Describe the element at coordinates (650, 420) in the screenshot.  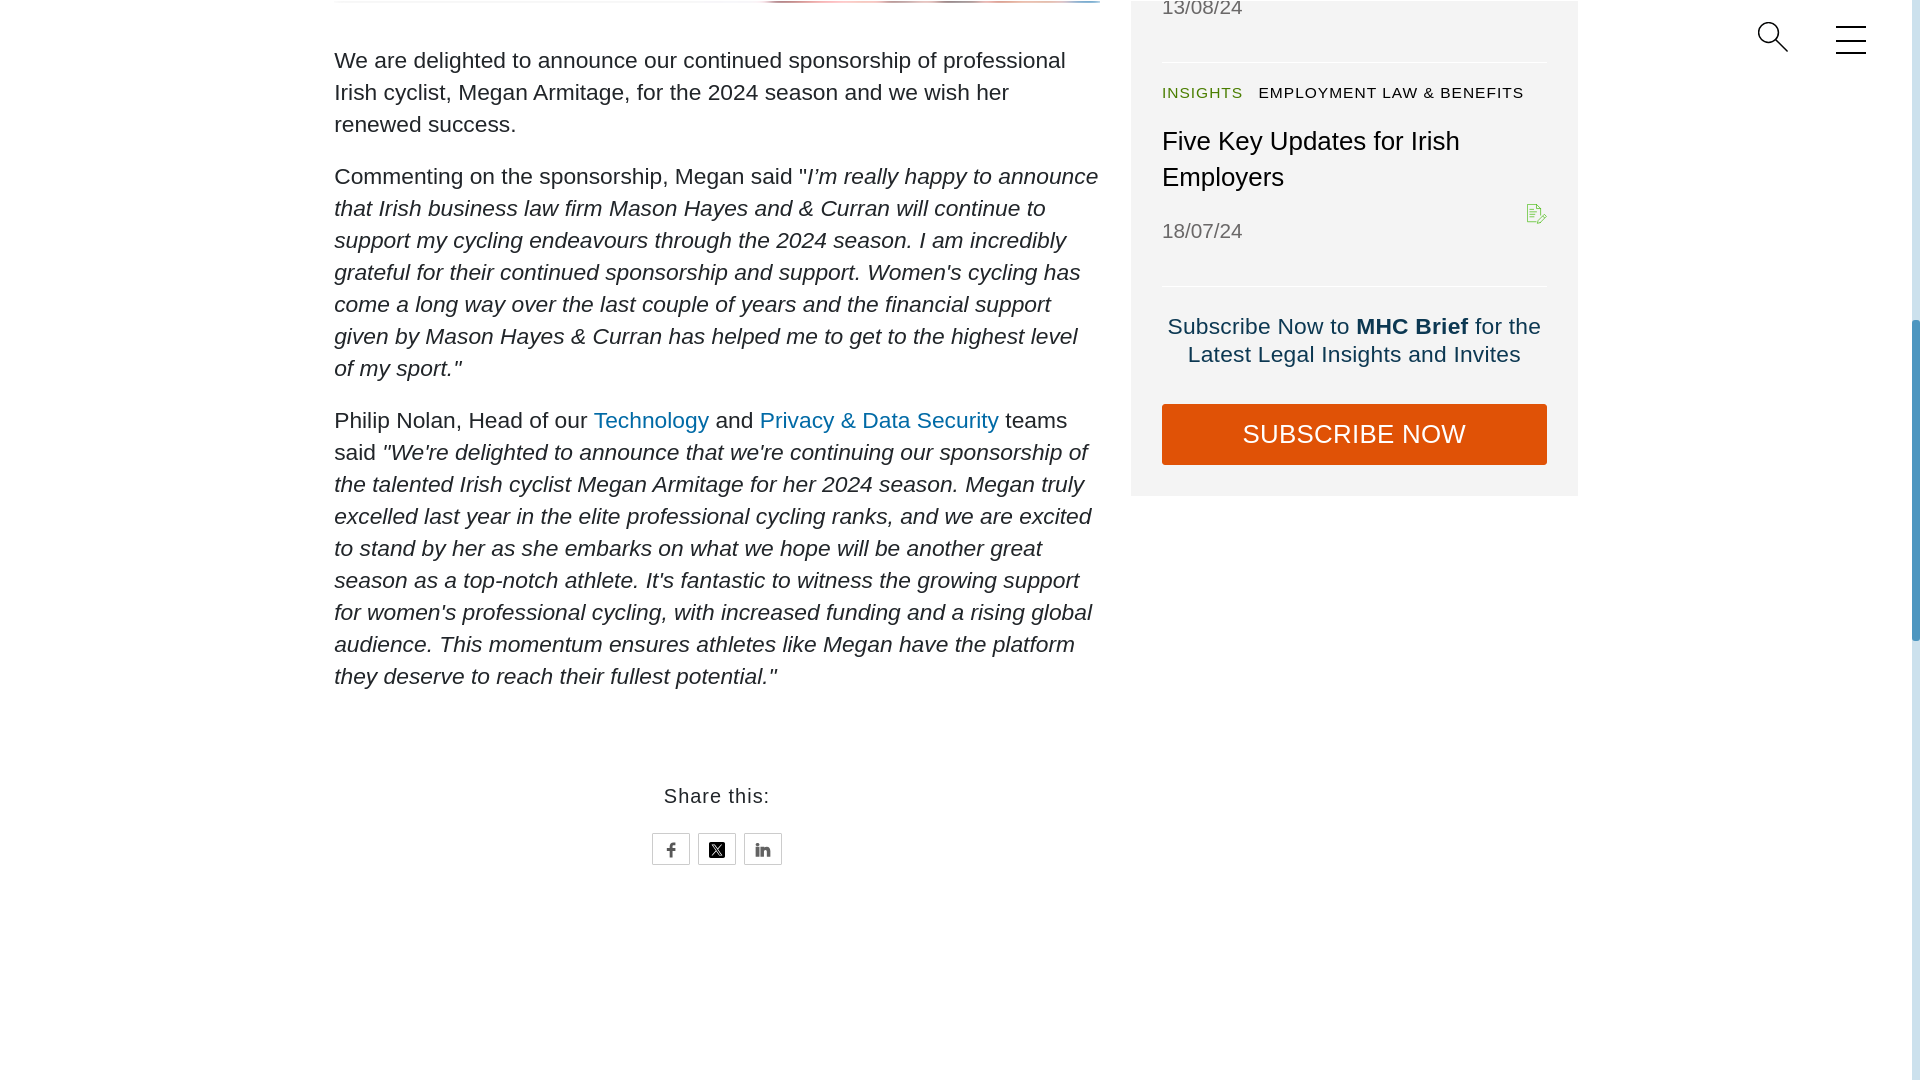
I see `Technology` at that location.